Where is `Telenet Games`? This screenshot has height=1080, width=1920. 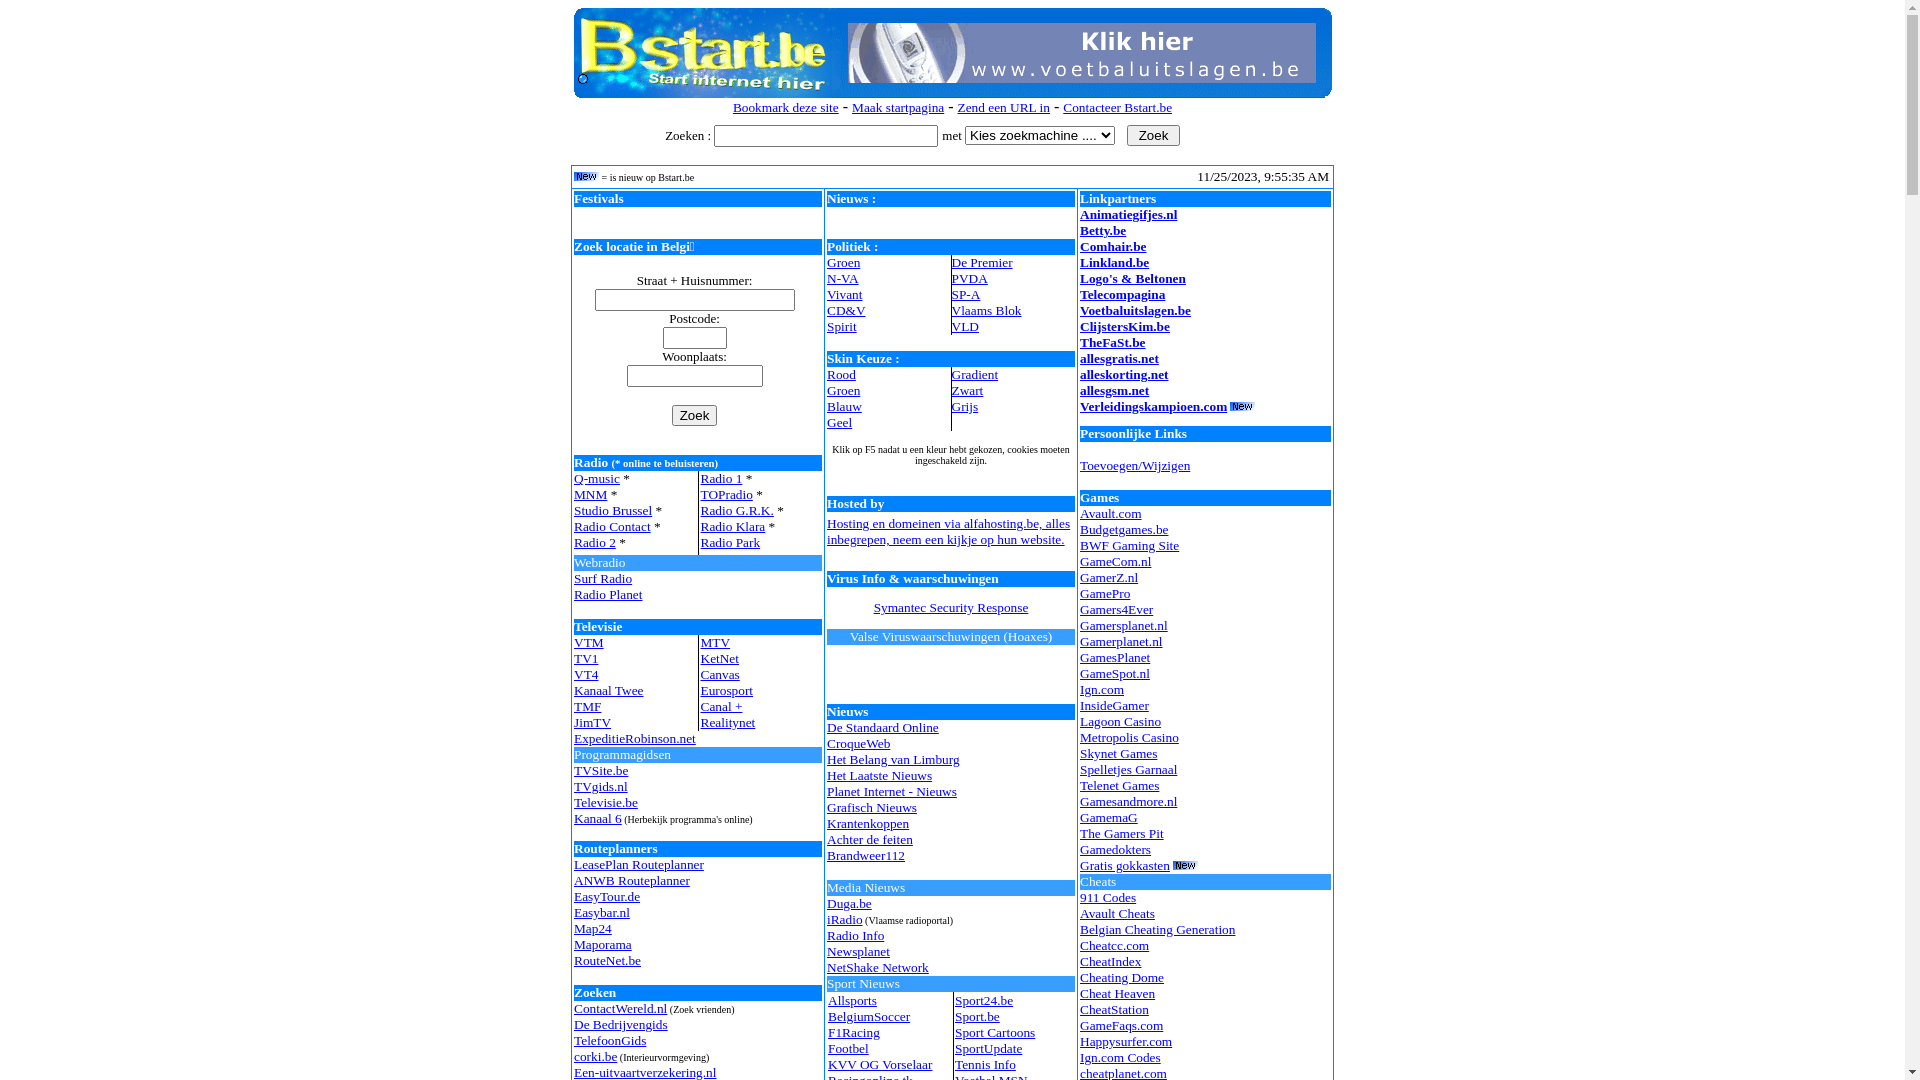
Telenet Games is located at coordinates (1120, 786).